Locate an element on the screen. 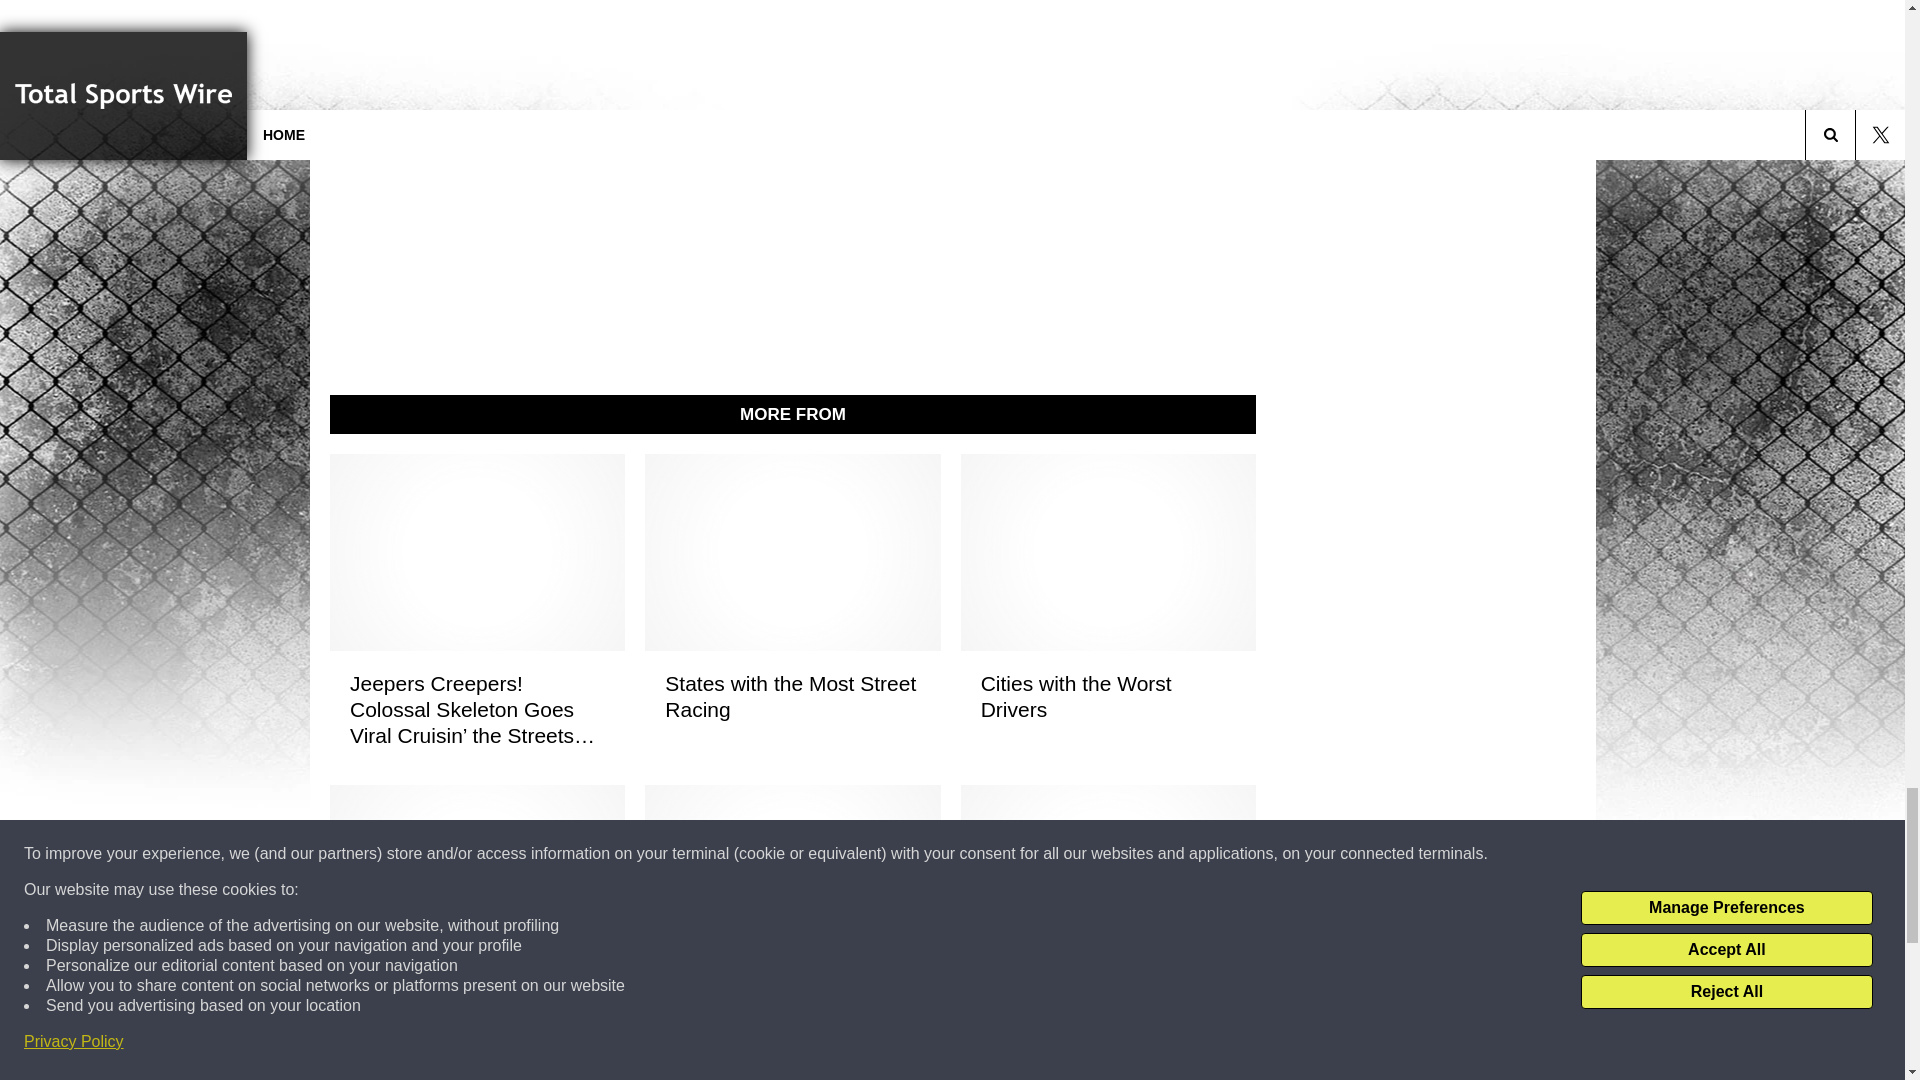  MLB Team Owners Approve Proposal for July Baseball Start is located at coordinates (1106, 1040).